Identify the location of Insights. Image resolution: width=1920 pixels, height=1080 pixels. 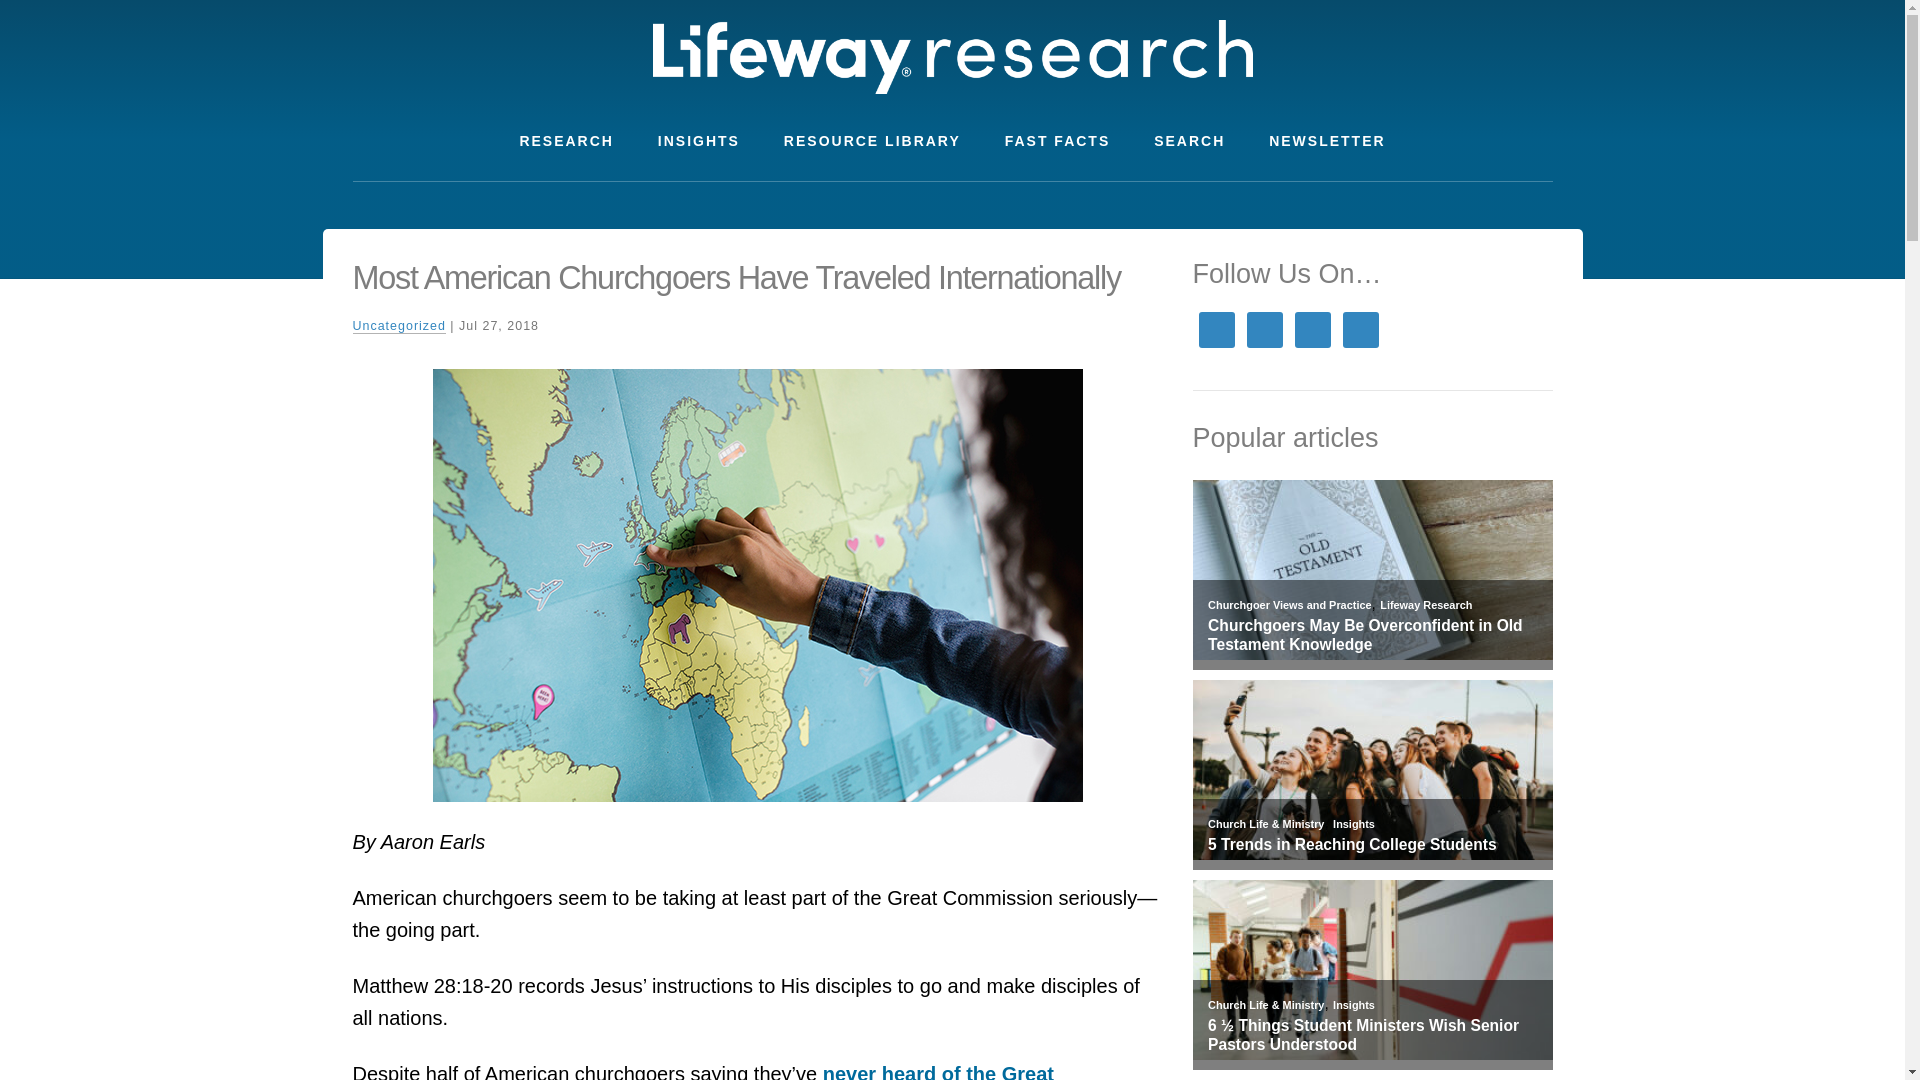
(1353, 1004).